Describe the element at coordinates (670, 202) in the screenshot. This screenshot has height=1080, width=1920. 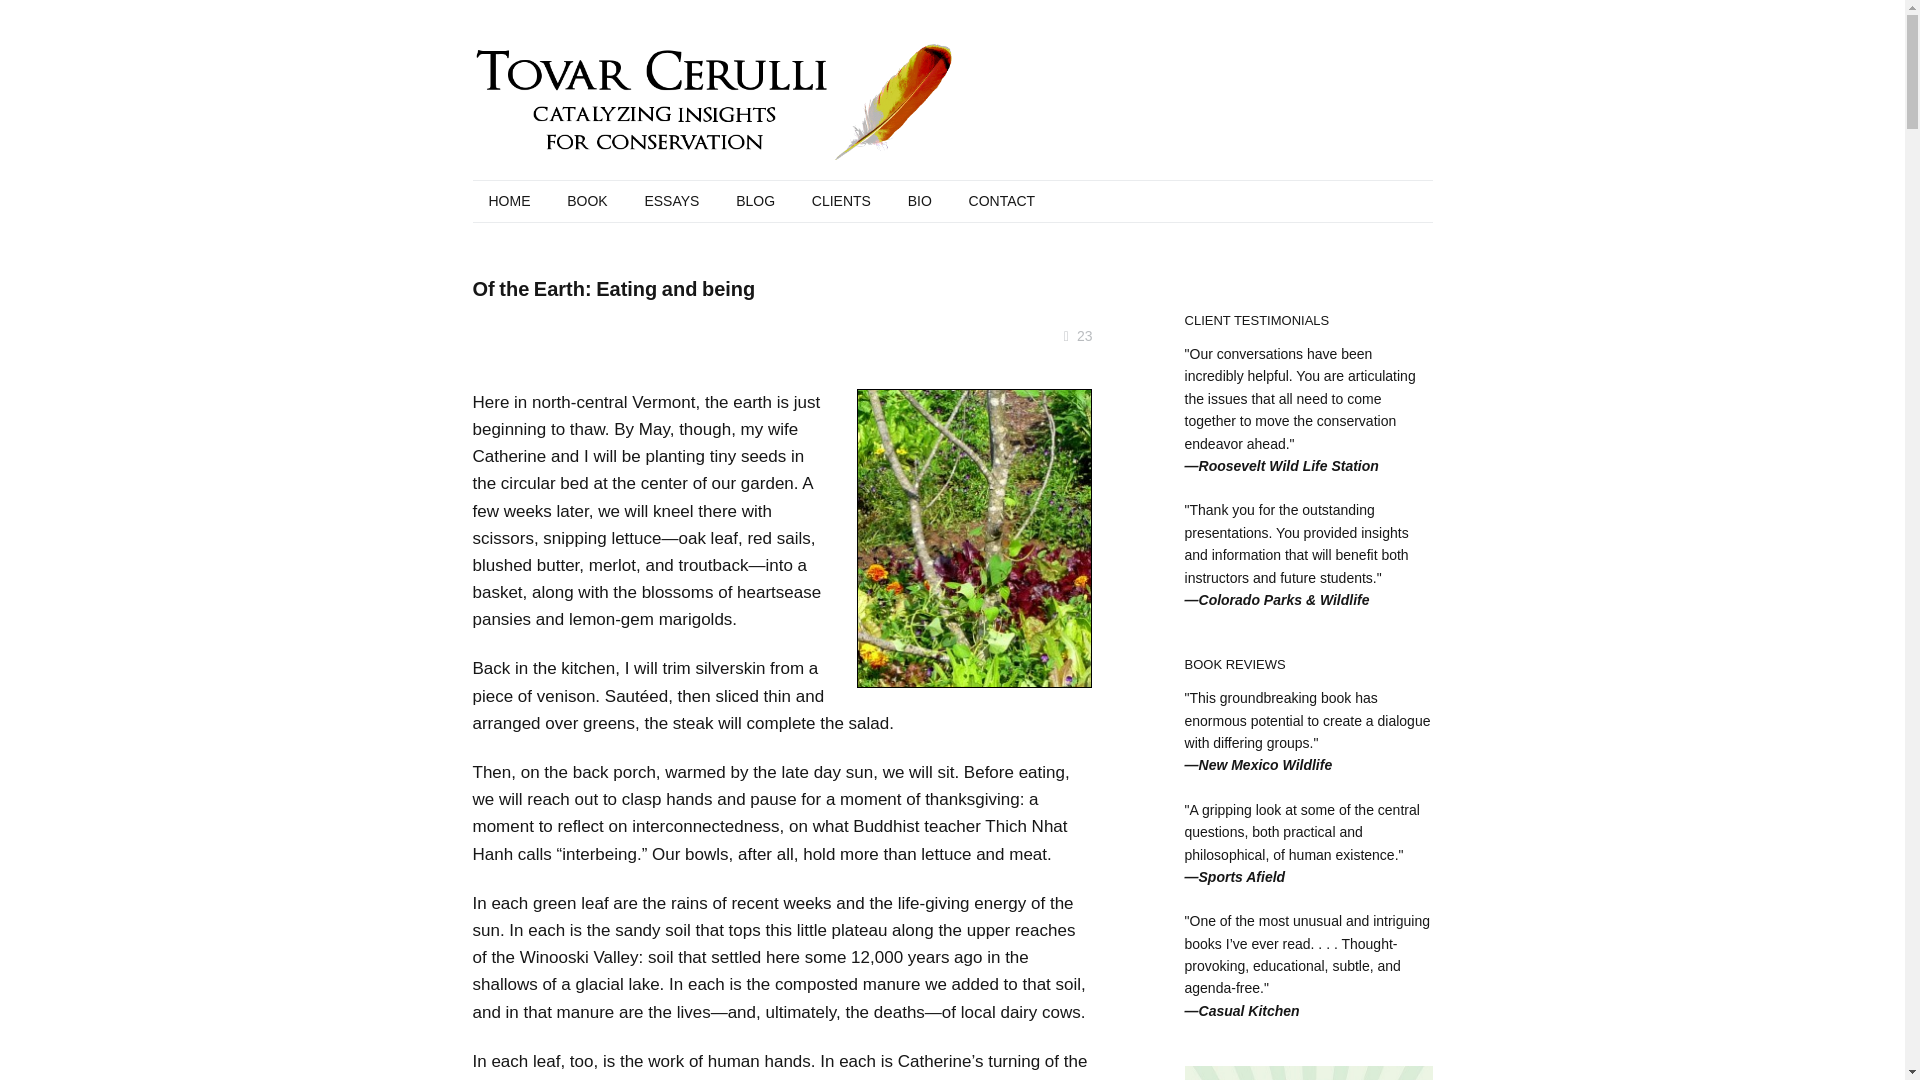
I see `ESSAYS` at that location.